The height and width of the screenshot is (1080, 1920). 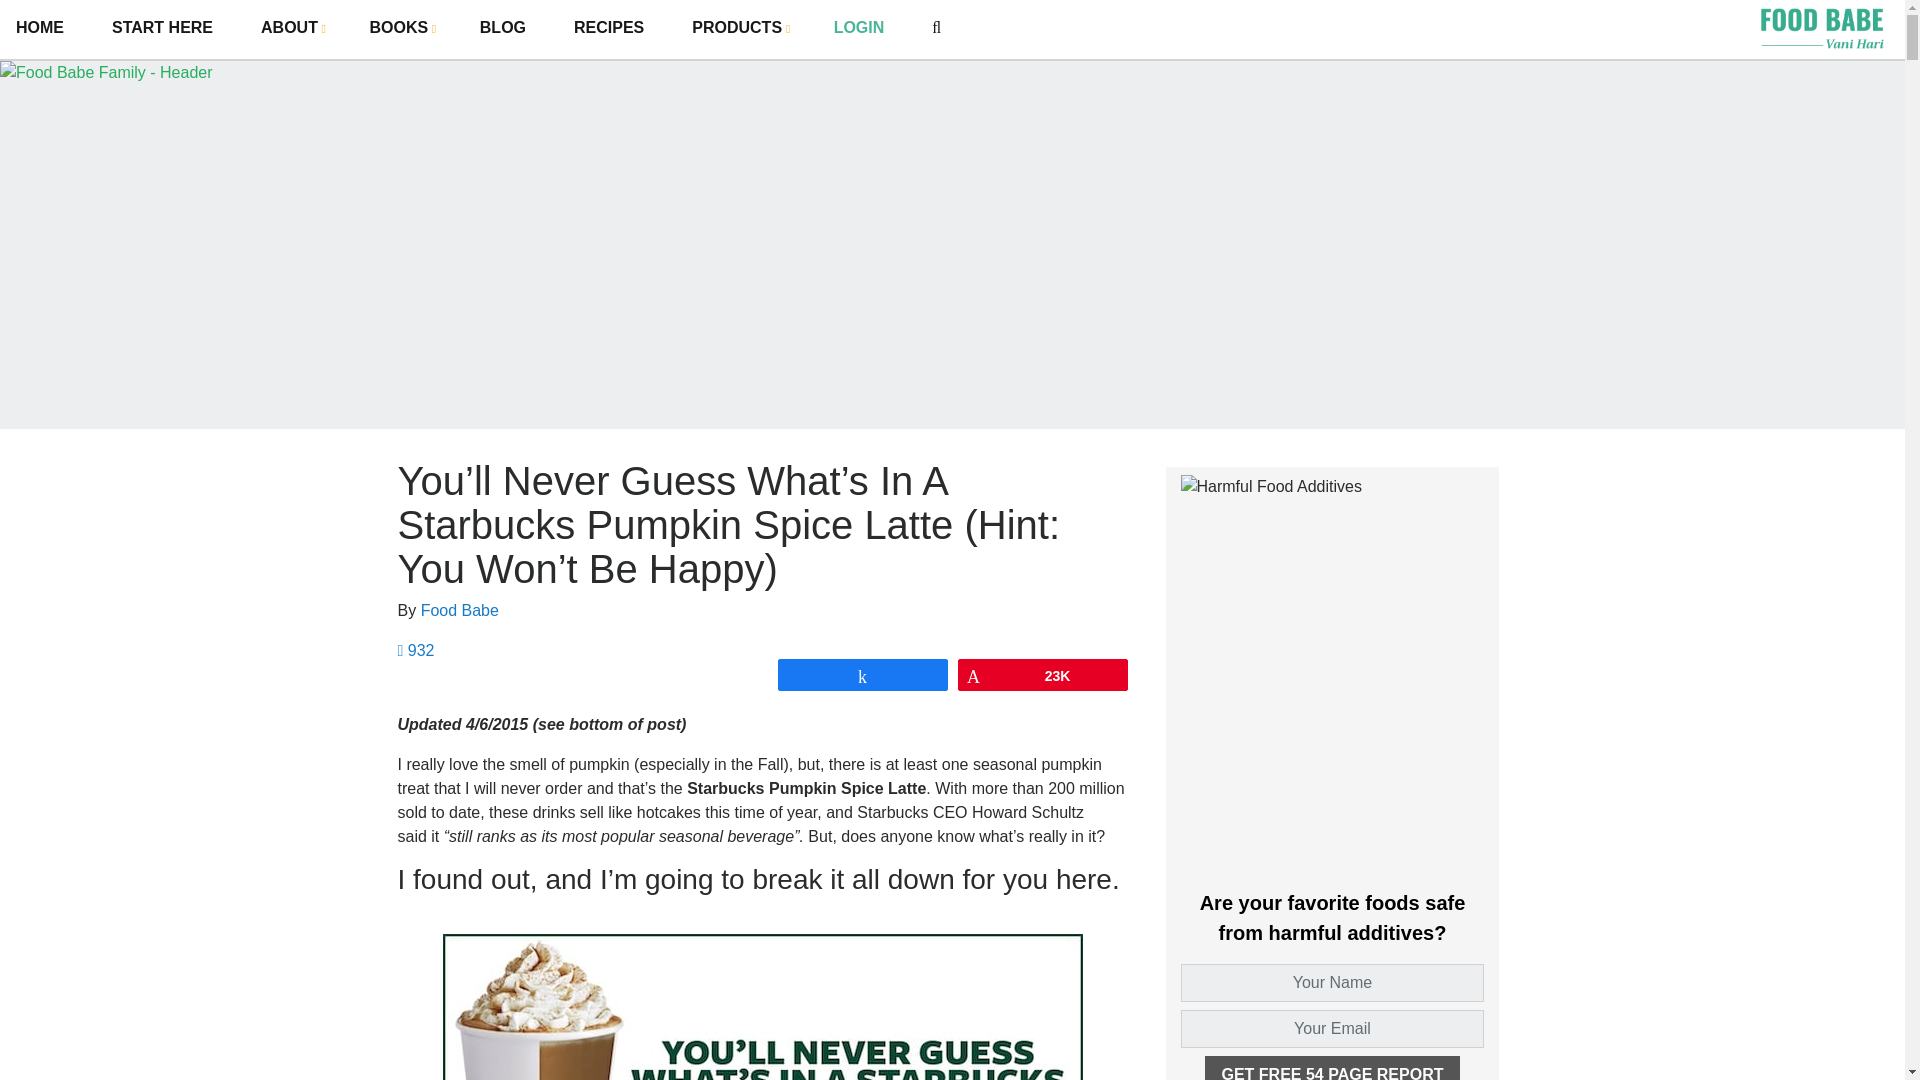 What do you see at coordinates (859, 28) in the screenshot?
I see `LOGIN` at bounding box center [859, 28].